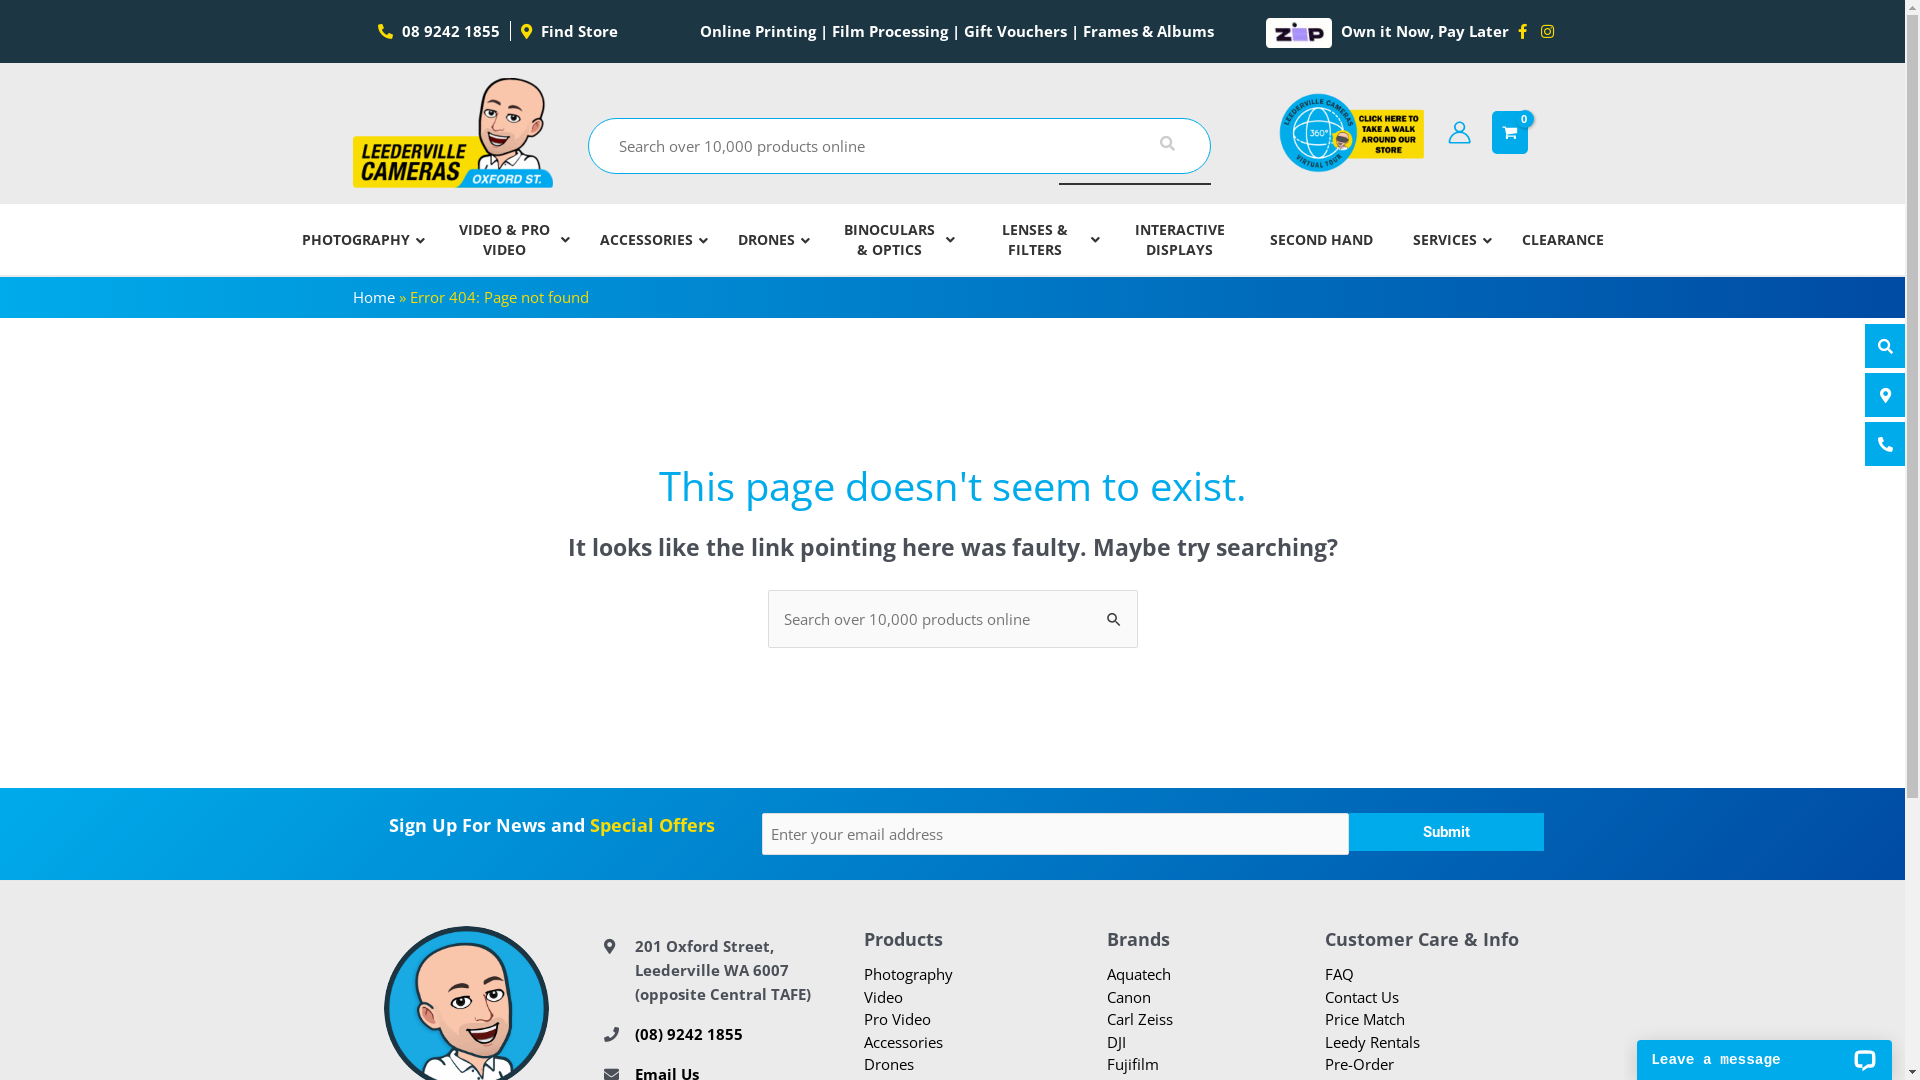 The image size is (1920, 1080). Describe the element at coordinates (1148, 31) in the screenshot. I see `Frames & Albums` at that location.